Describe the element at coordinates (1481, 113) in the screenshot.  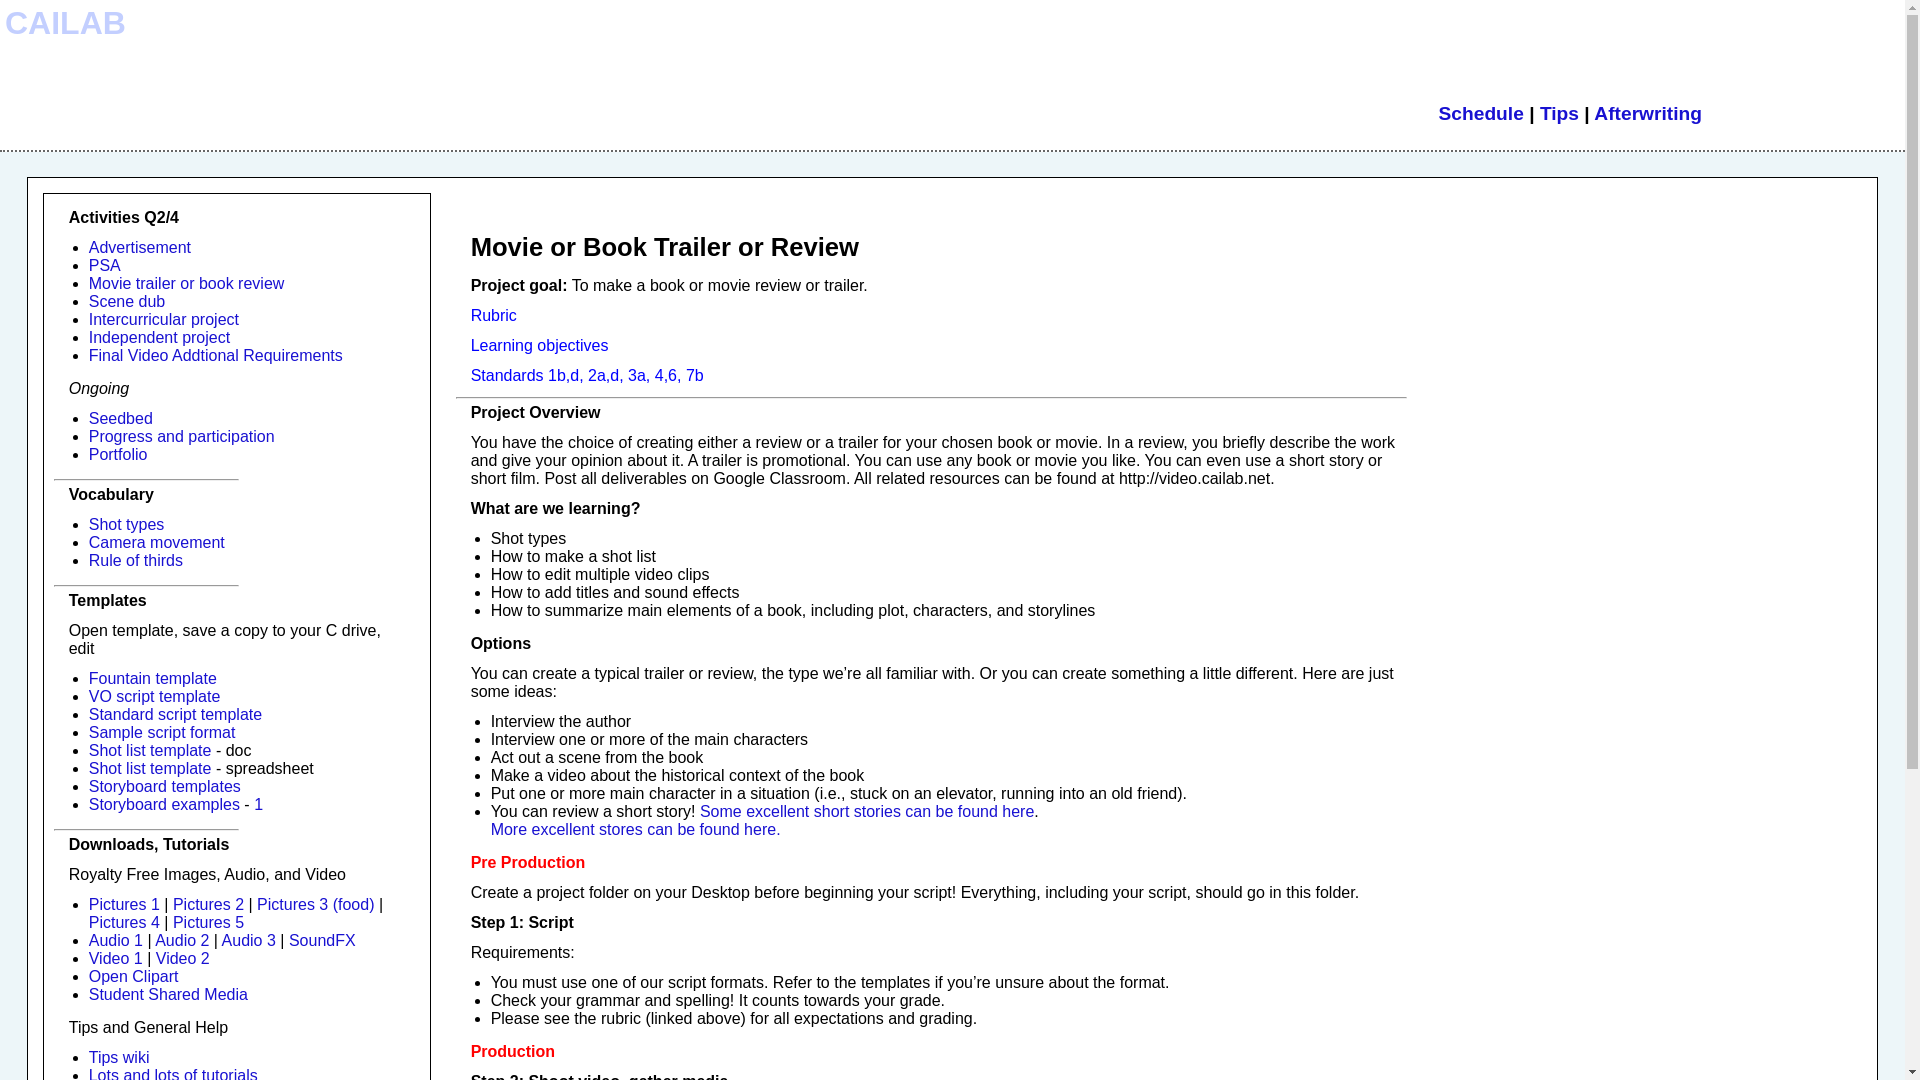
I see `Schedule` at that location.